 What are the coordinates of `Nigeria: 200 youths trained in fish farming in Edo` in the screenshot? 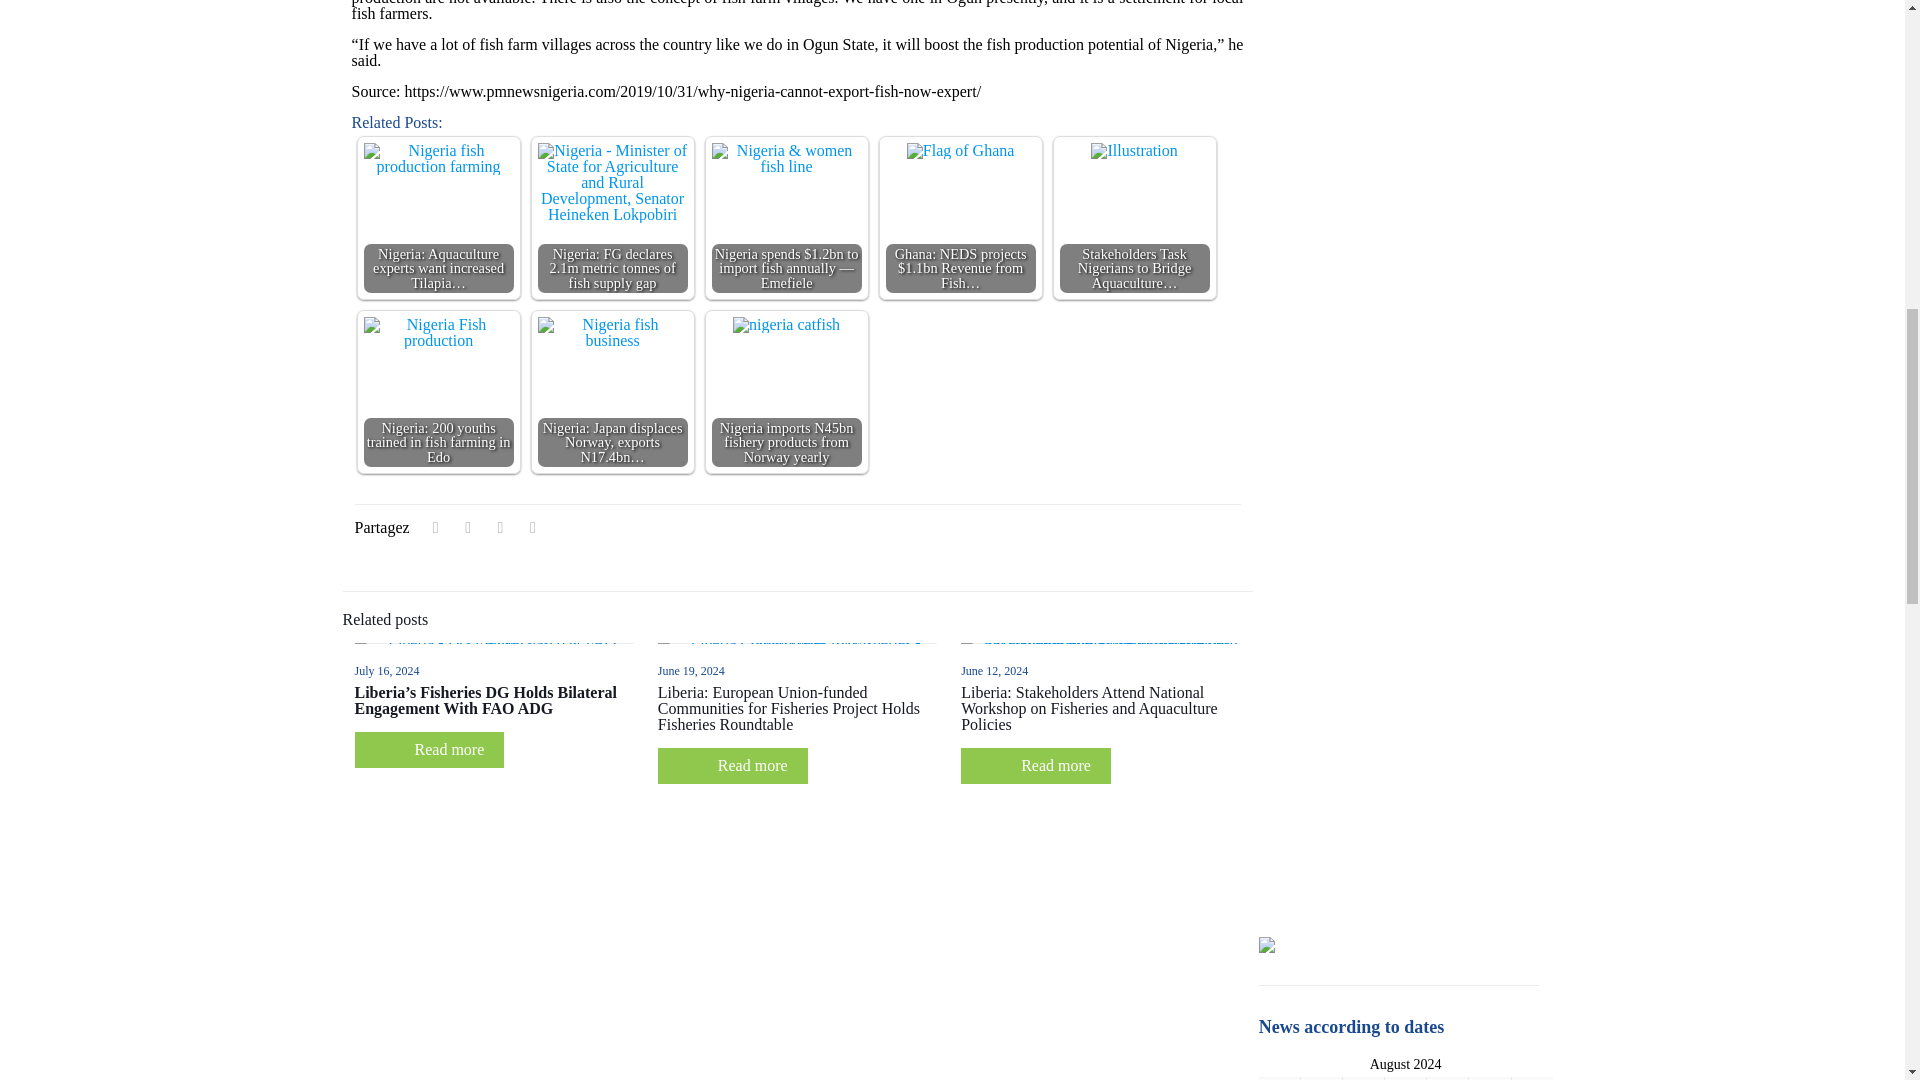 It's located at (439, 332).